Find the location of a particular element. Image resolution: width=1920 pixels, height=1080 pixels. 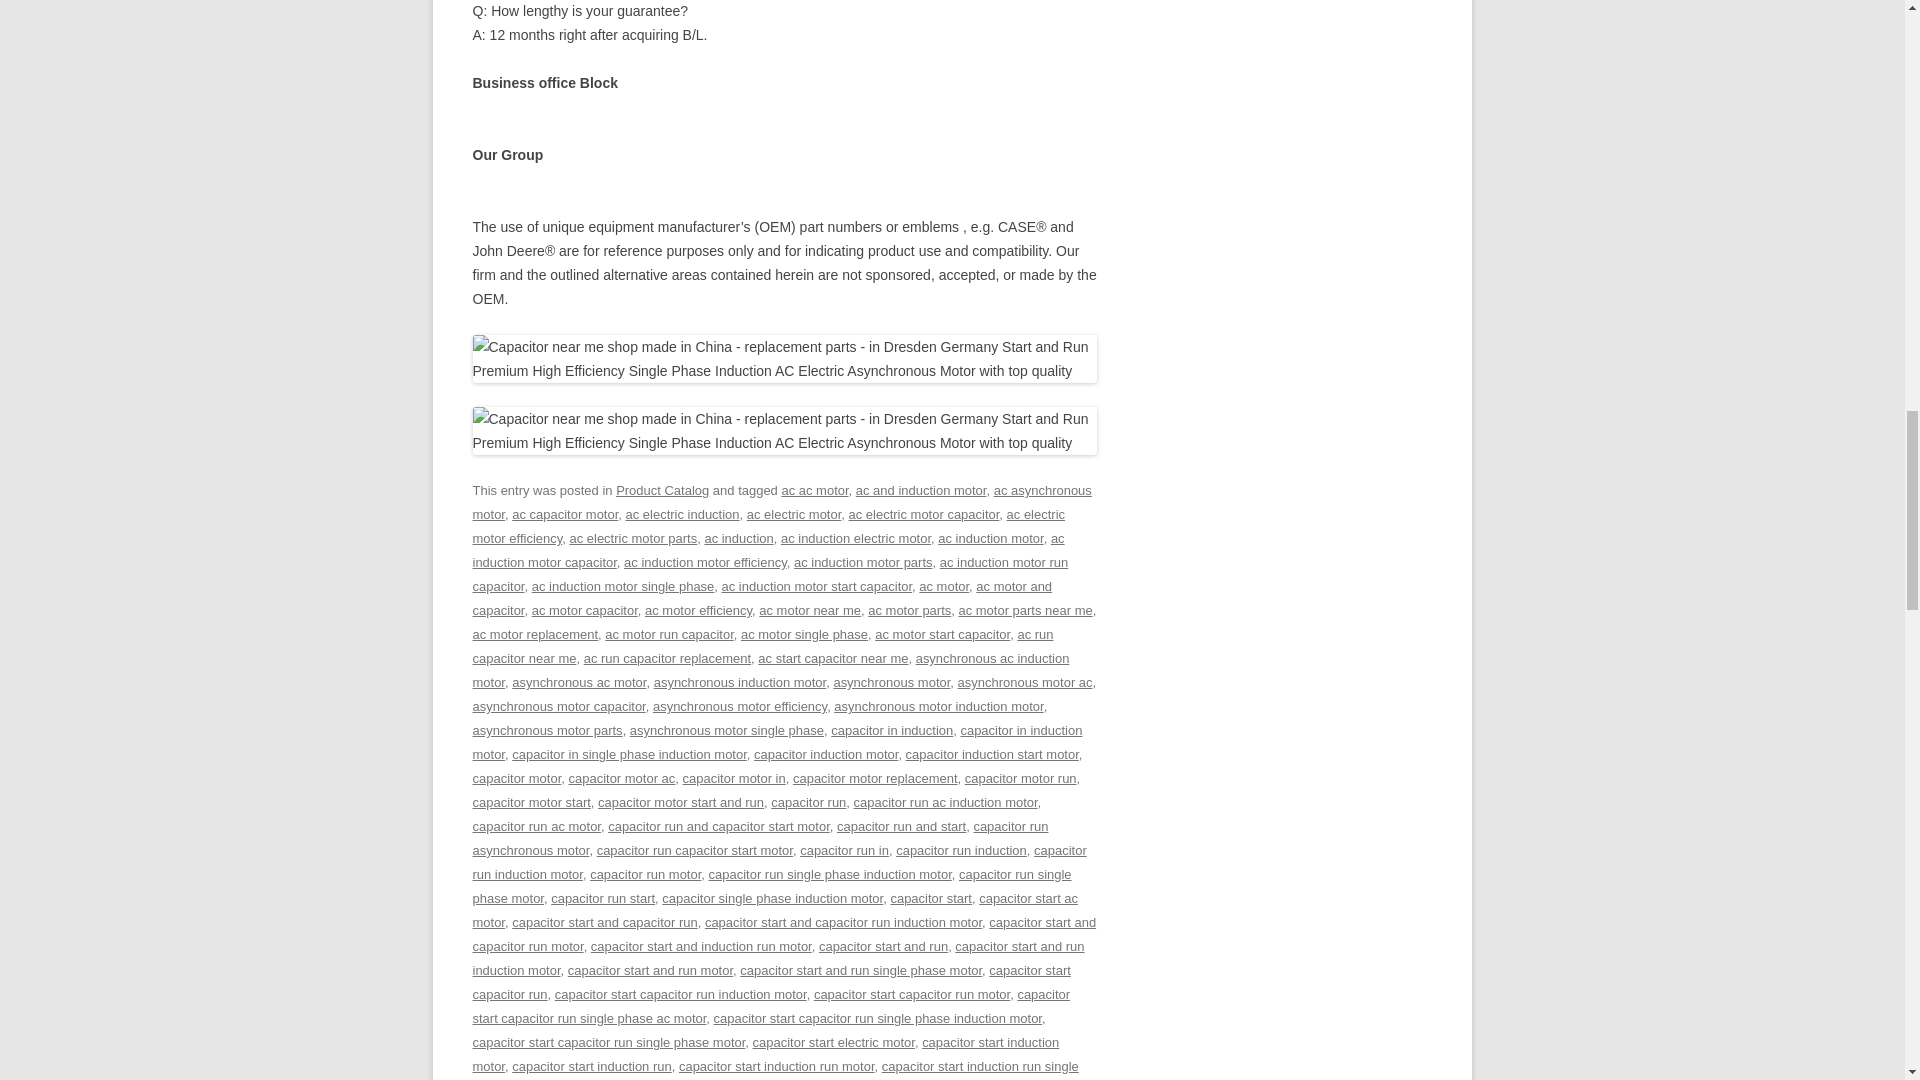

ac motor parts is located at coordinates (908, 610).